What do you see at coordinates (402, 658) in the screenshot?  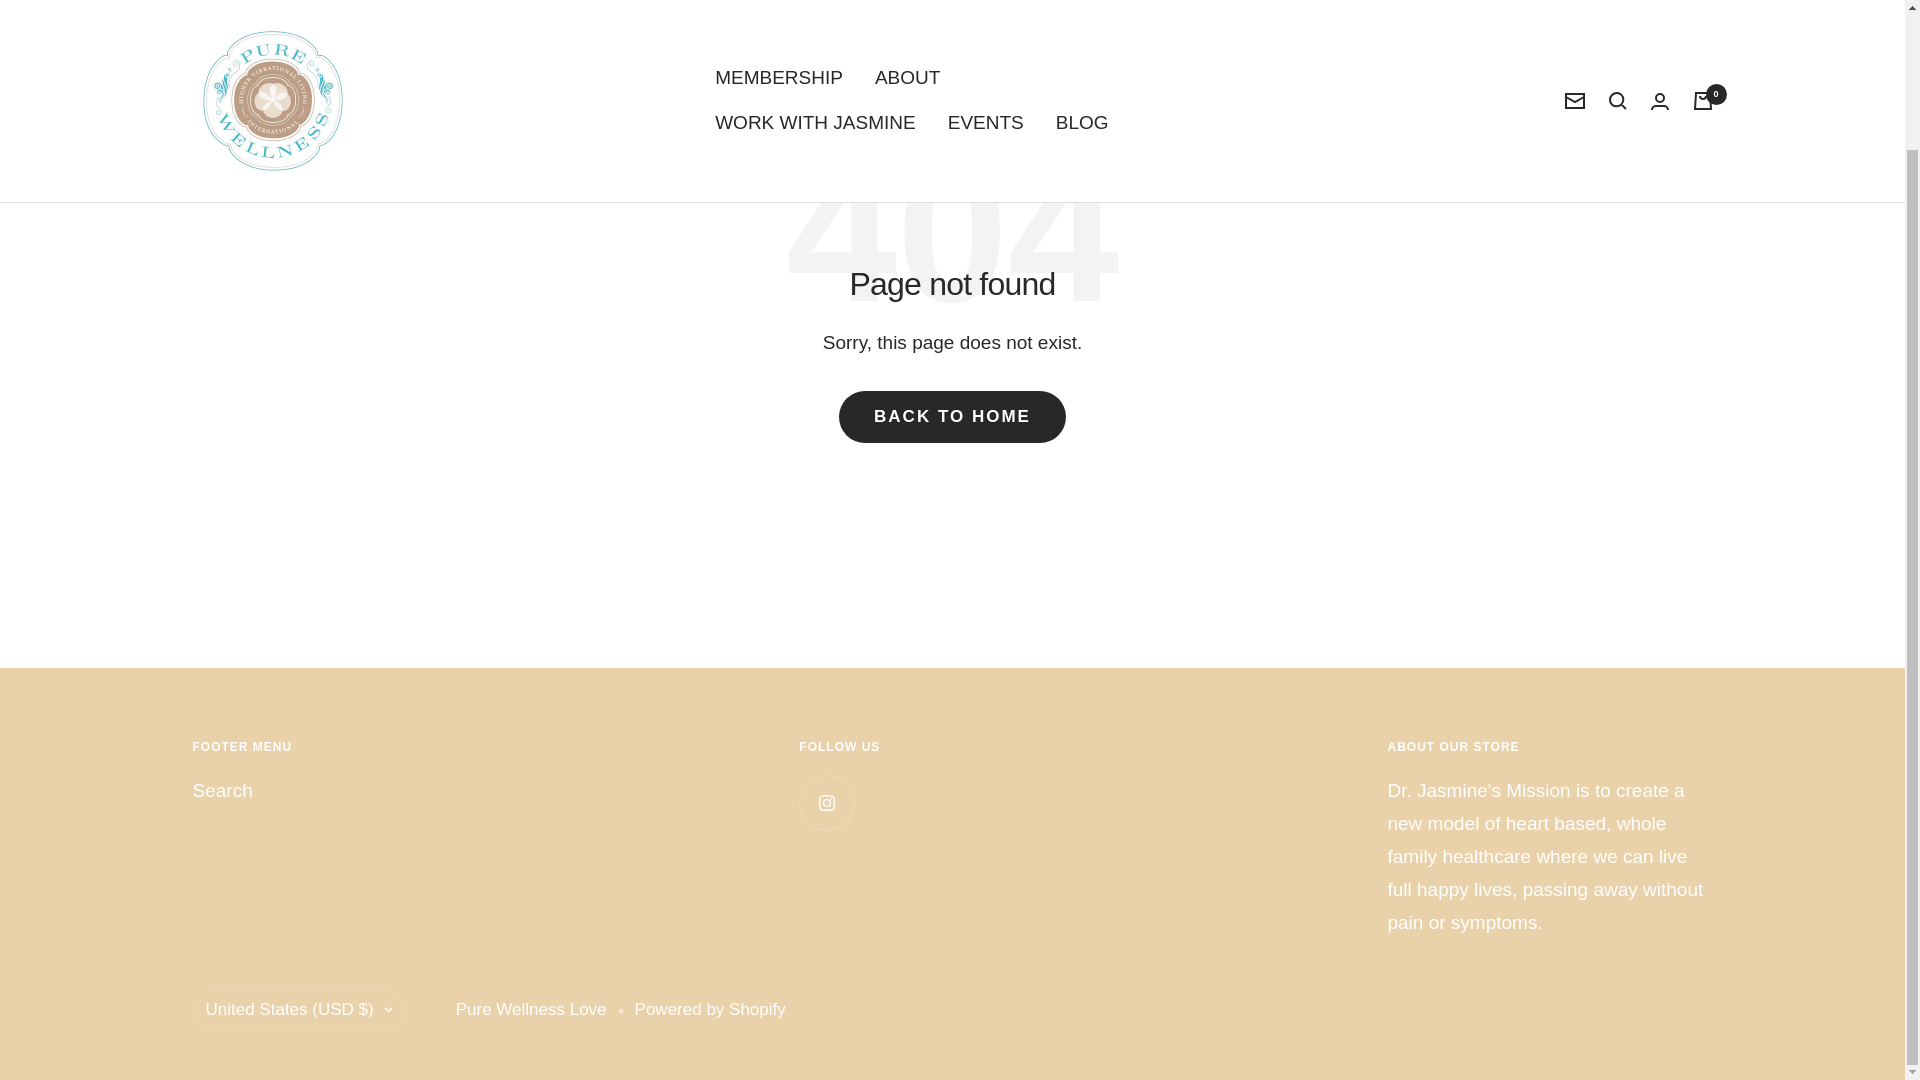 I see `AL` at bounding box center [402, 658].